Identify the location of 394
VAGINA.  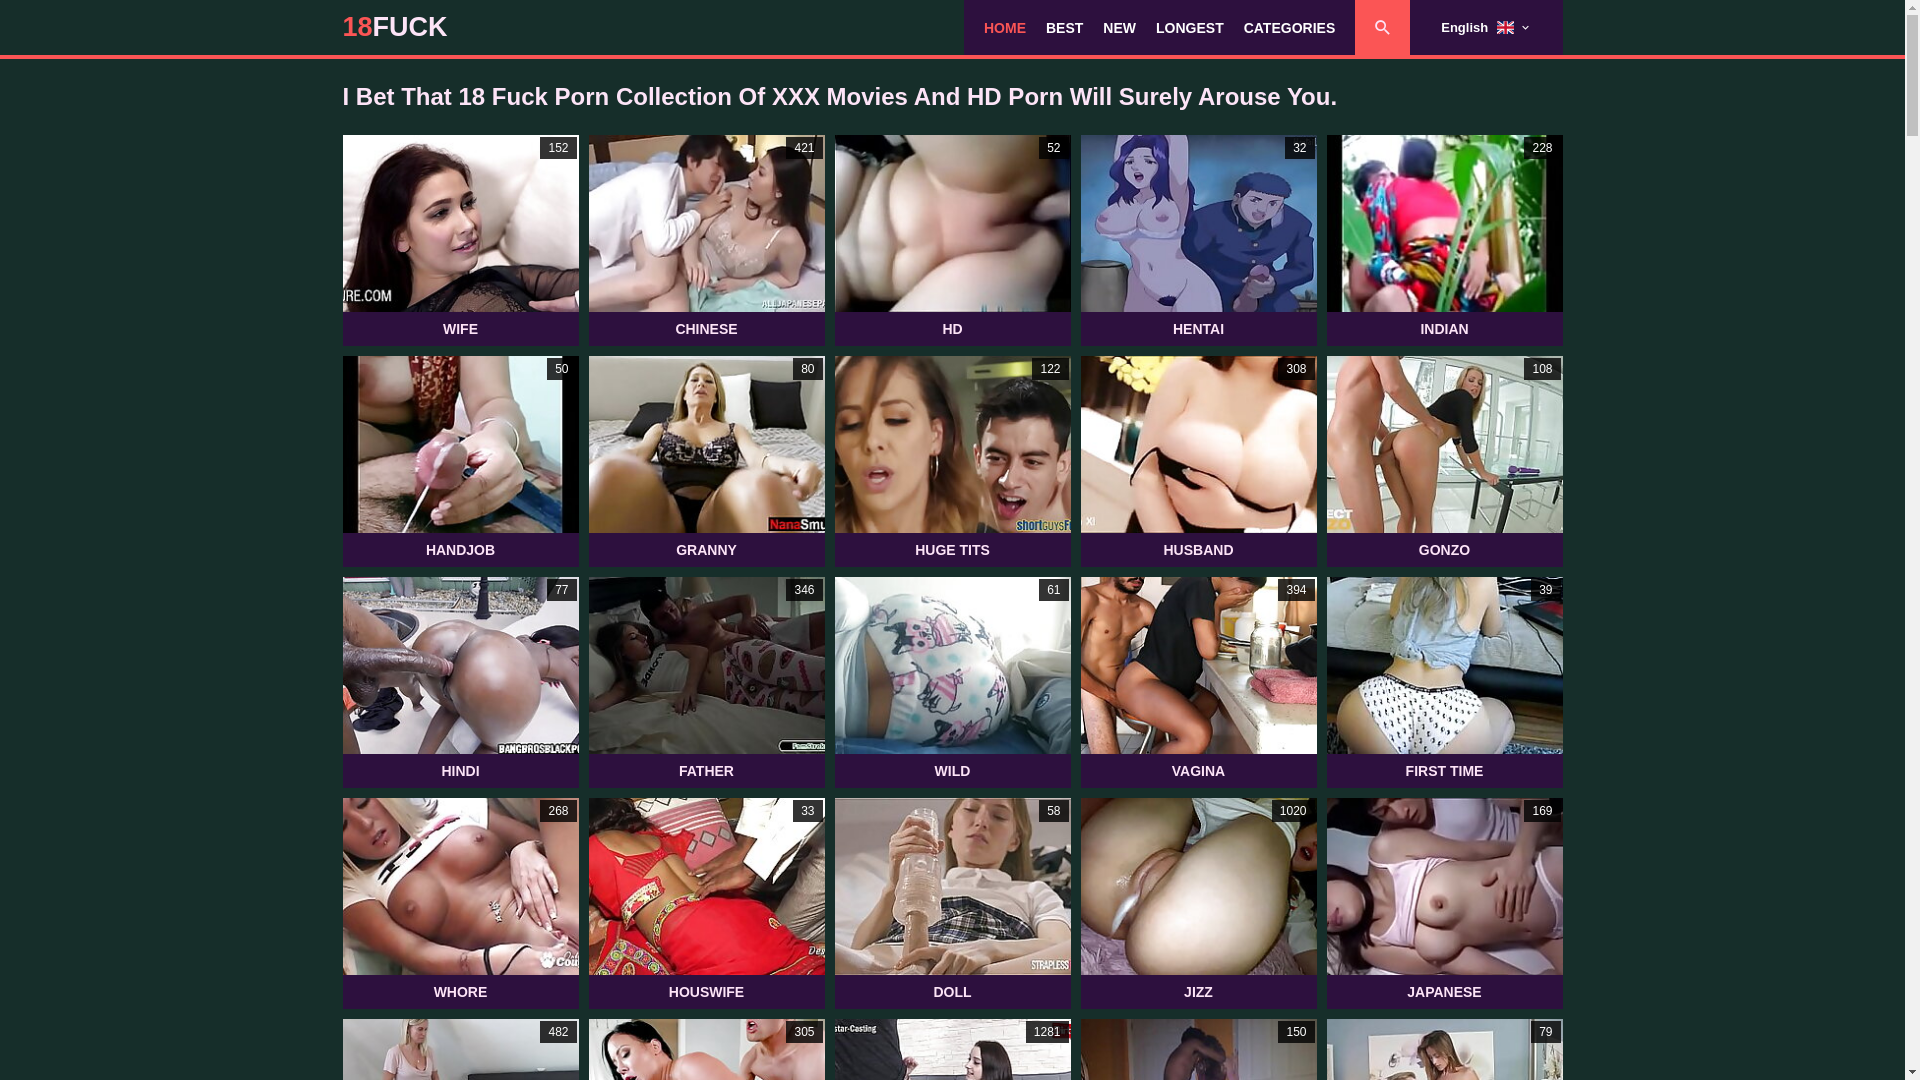
(1198, 682).